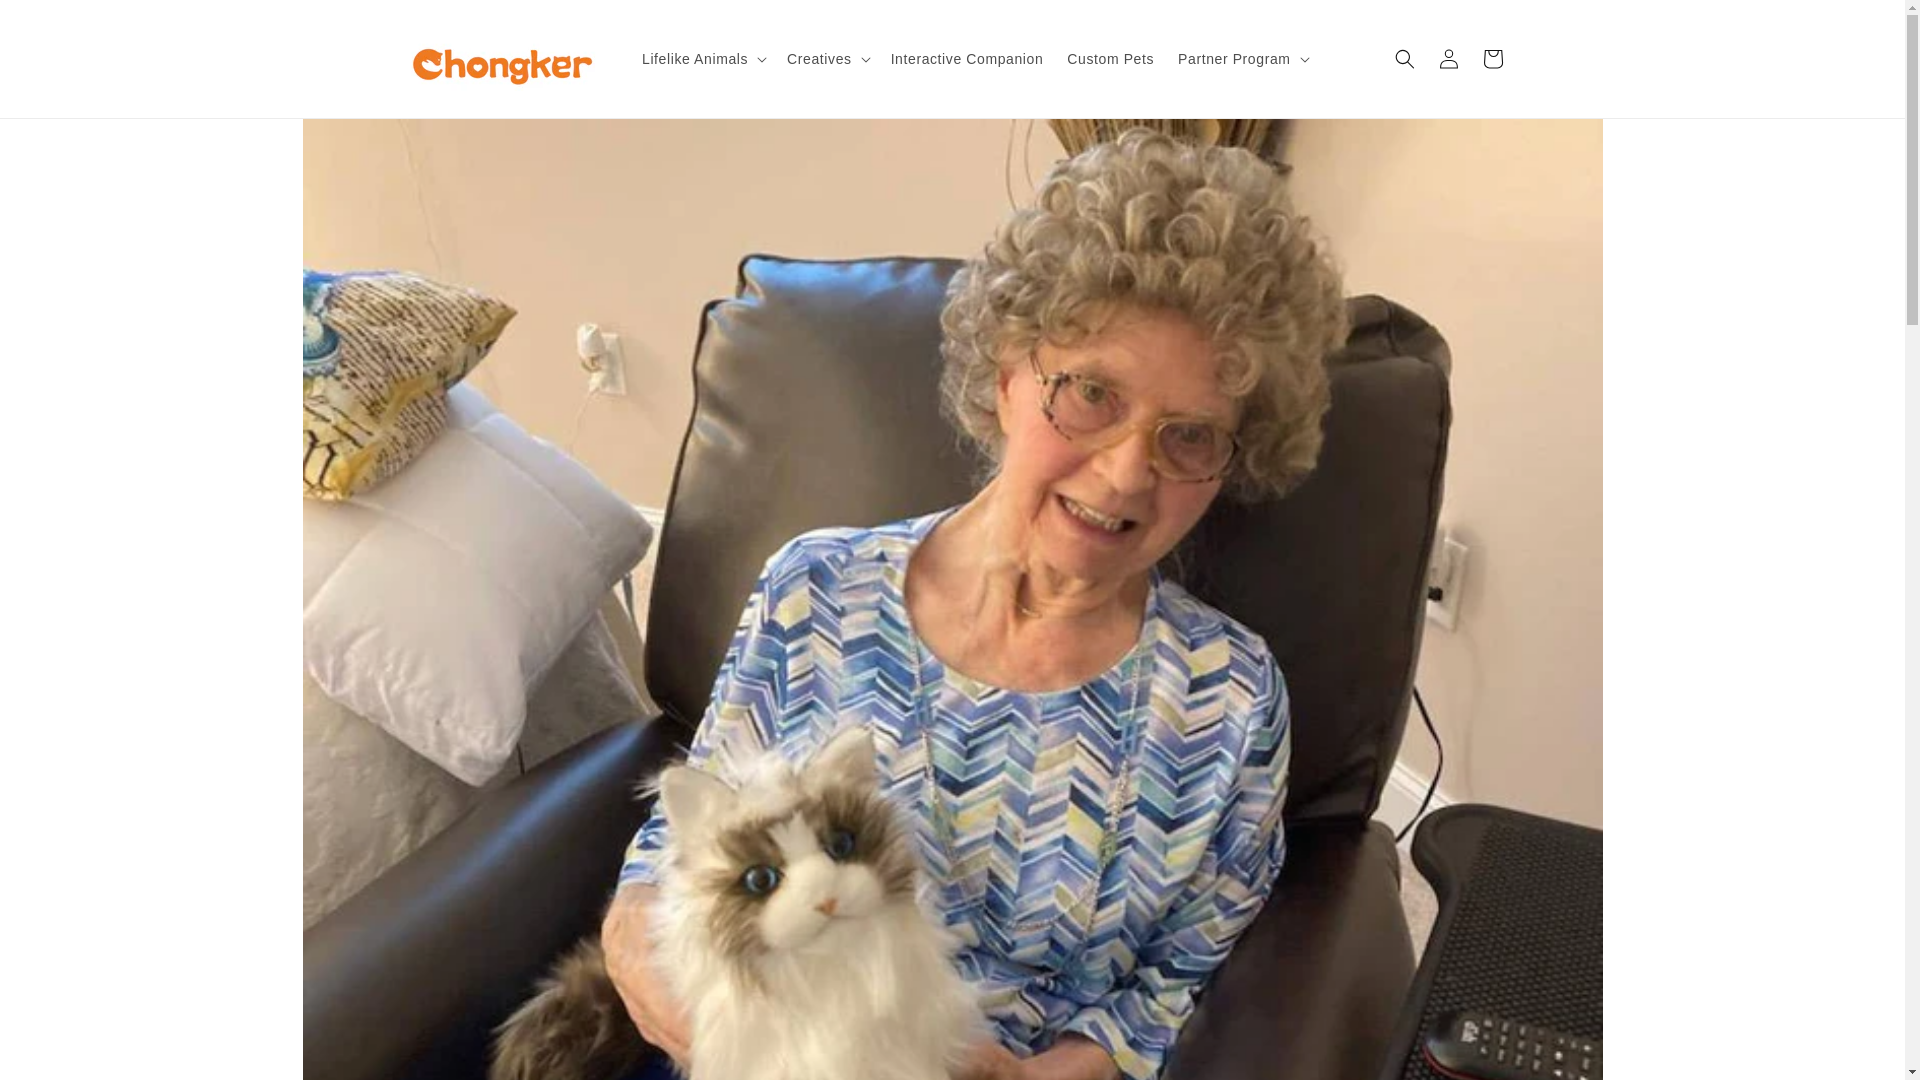  I want to click on Interactive Companion, so click(968, 58).